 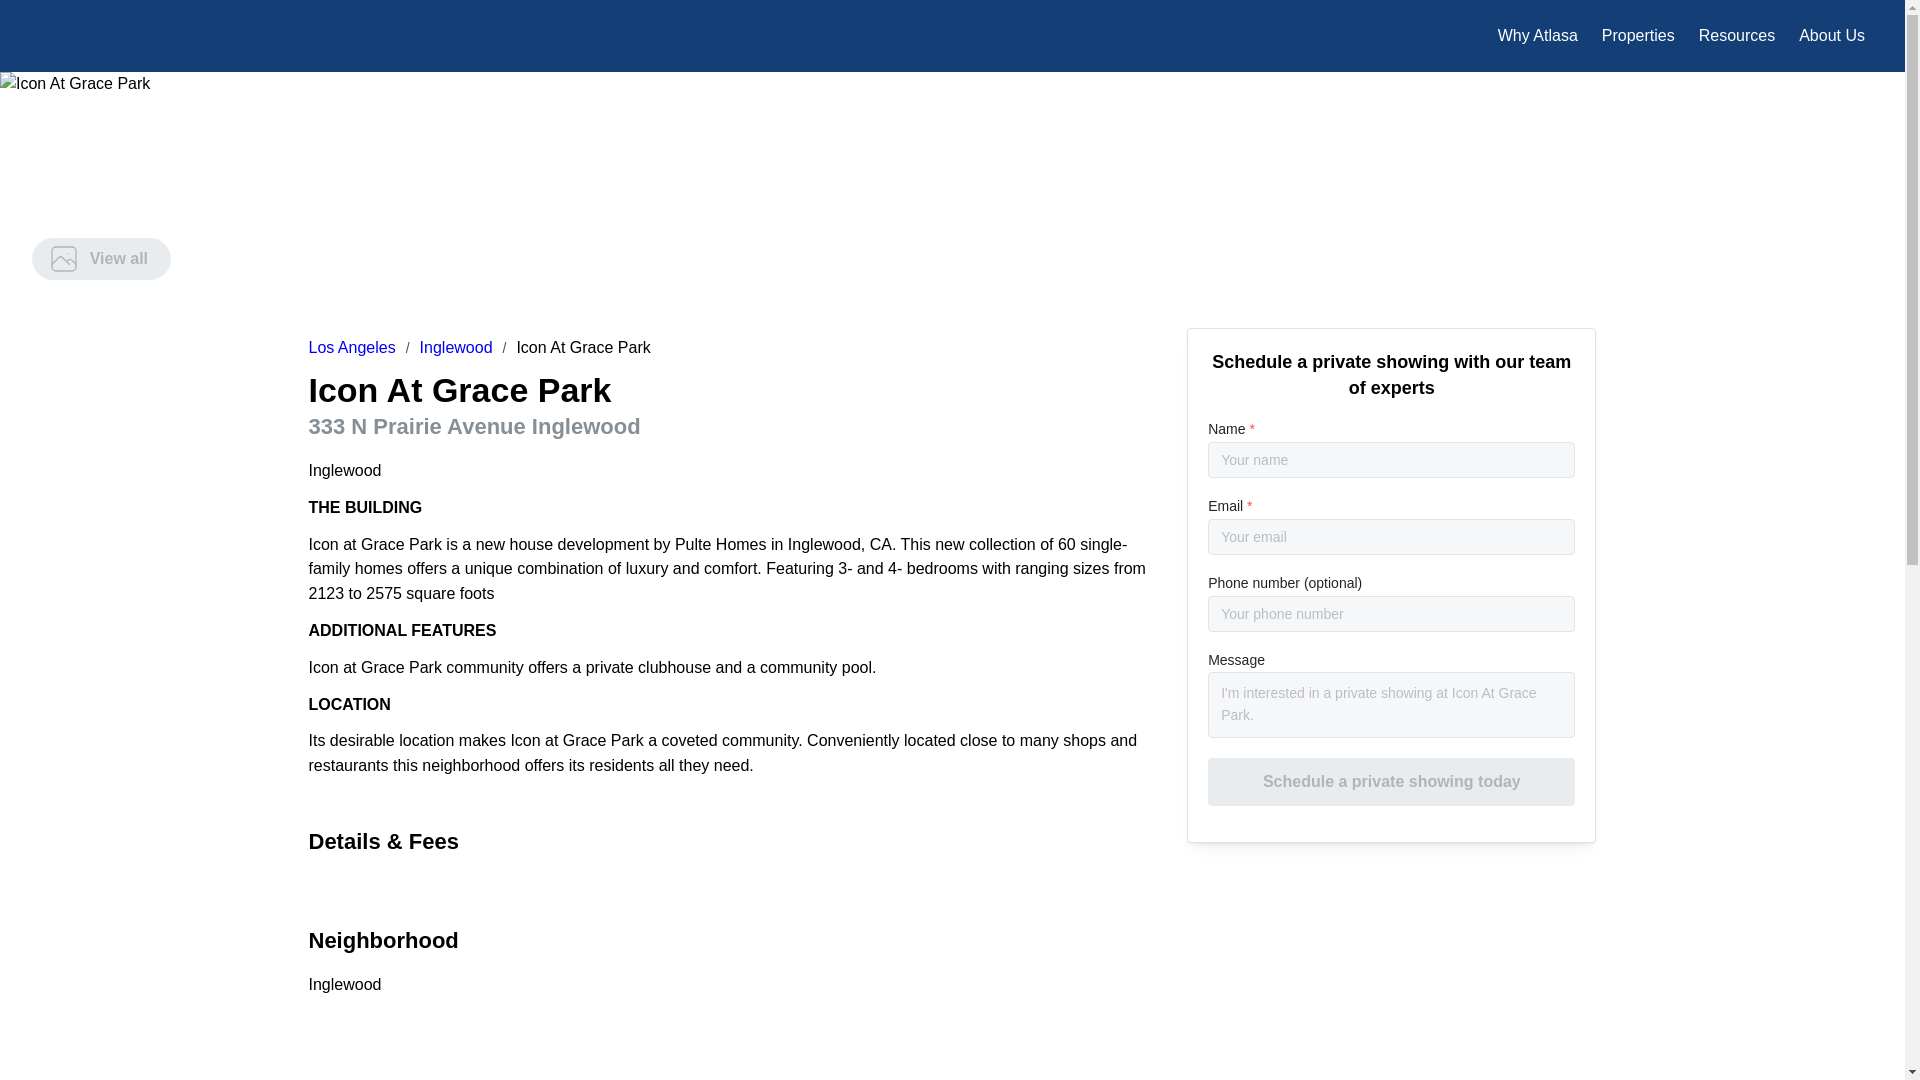 I want to click on Los Angeles, so click(x=351, y=348).